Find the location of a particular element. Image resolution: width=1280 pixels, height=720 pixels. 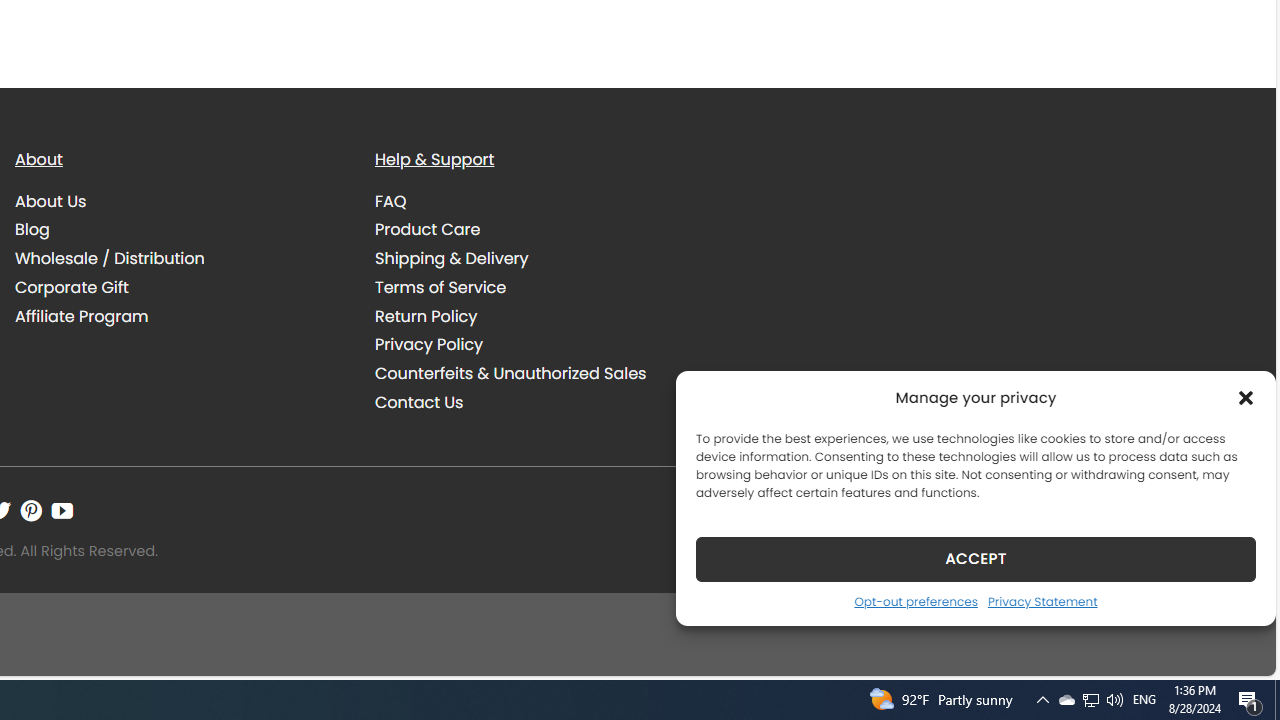

FAQ is located at coordinates (540, 201).